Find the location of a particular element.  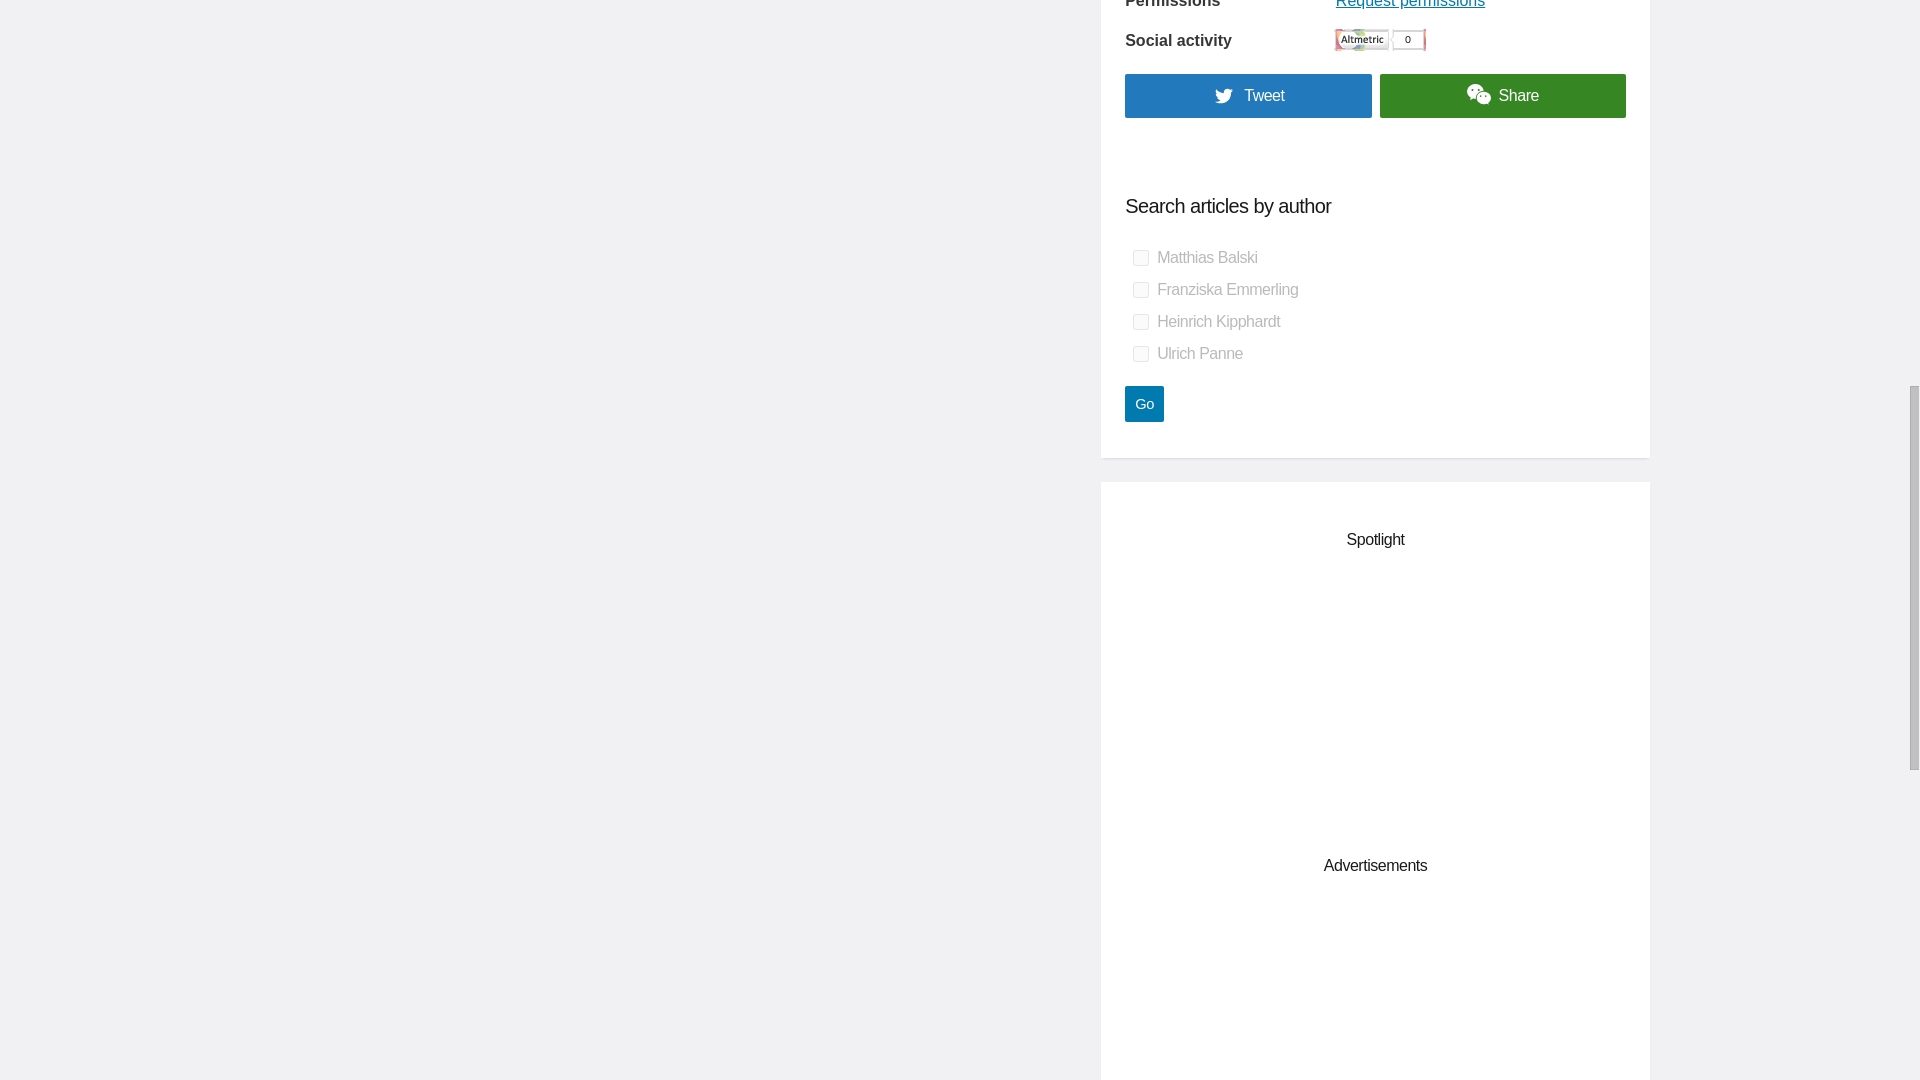

Request permissions is located at coordinates (1410, 5).